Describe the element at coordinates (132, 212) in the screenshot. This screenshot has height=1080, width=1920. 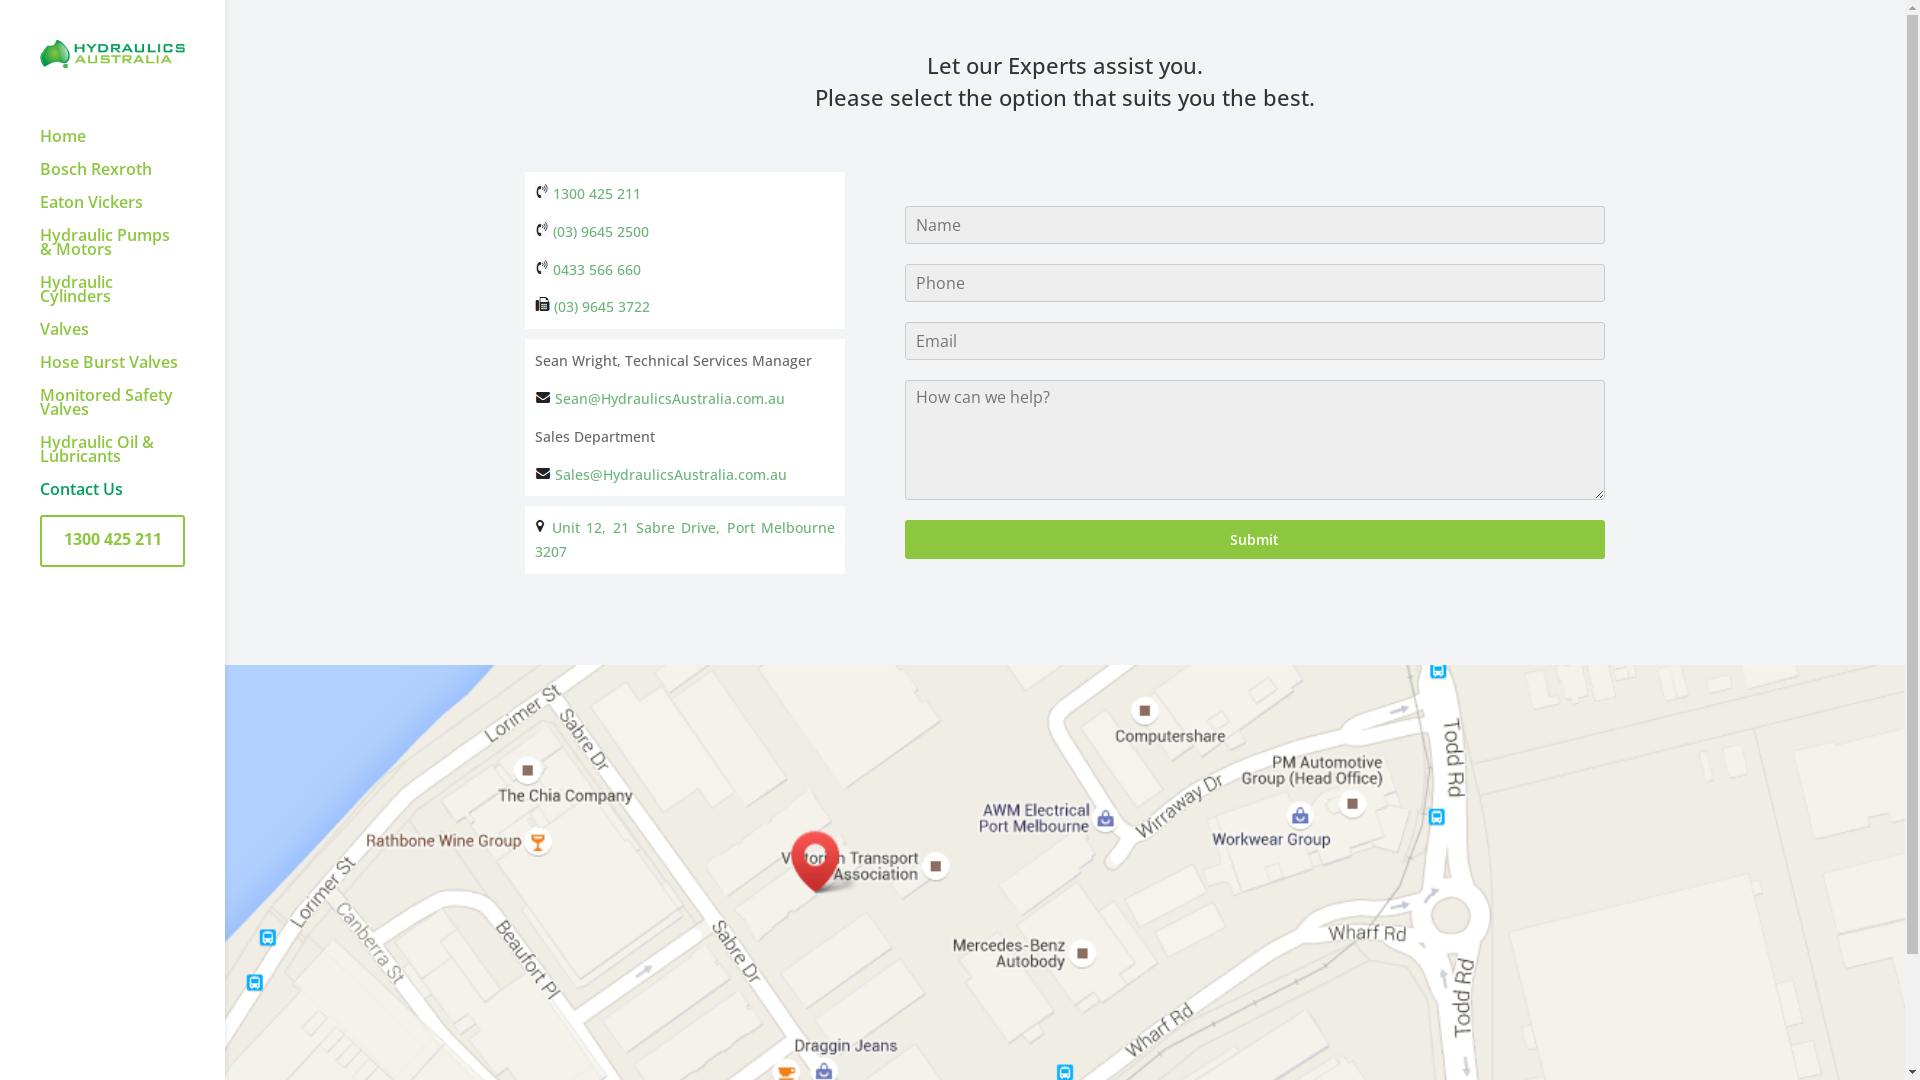
I see `Eaton Vickers` at that location.